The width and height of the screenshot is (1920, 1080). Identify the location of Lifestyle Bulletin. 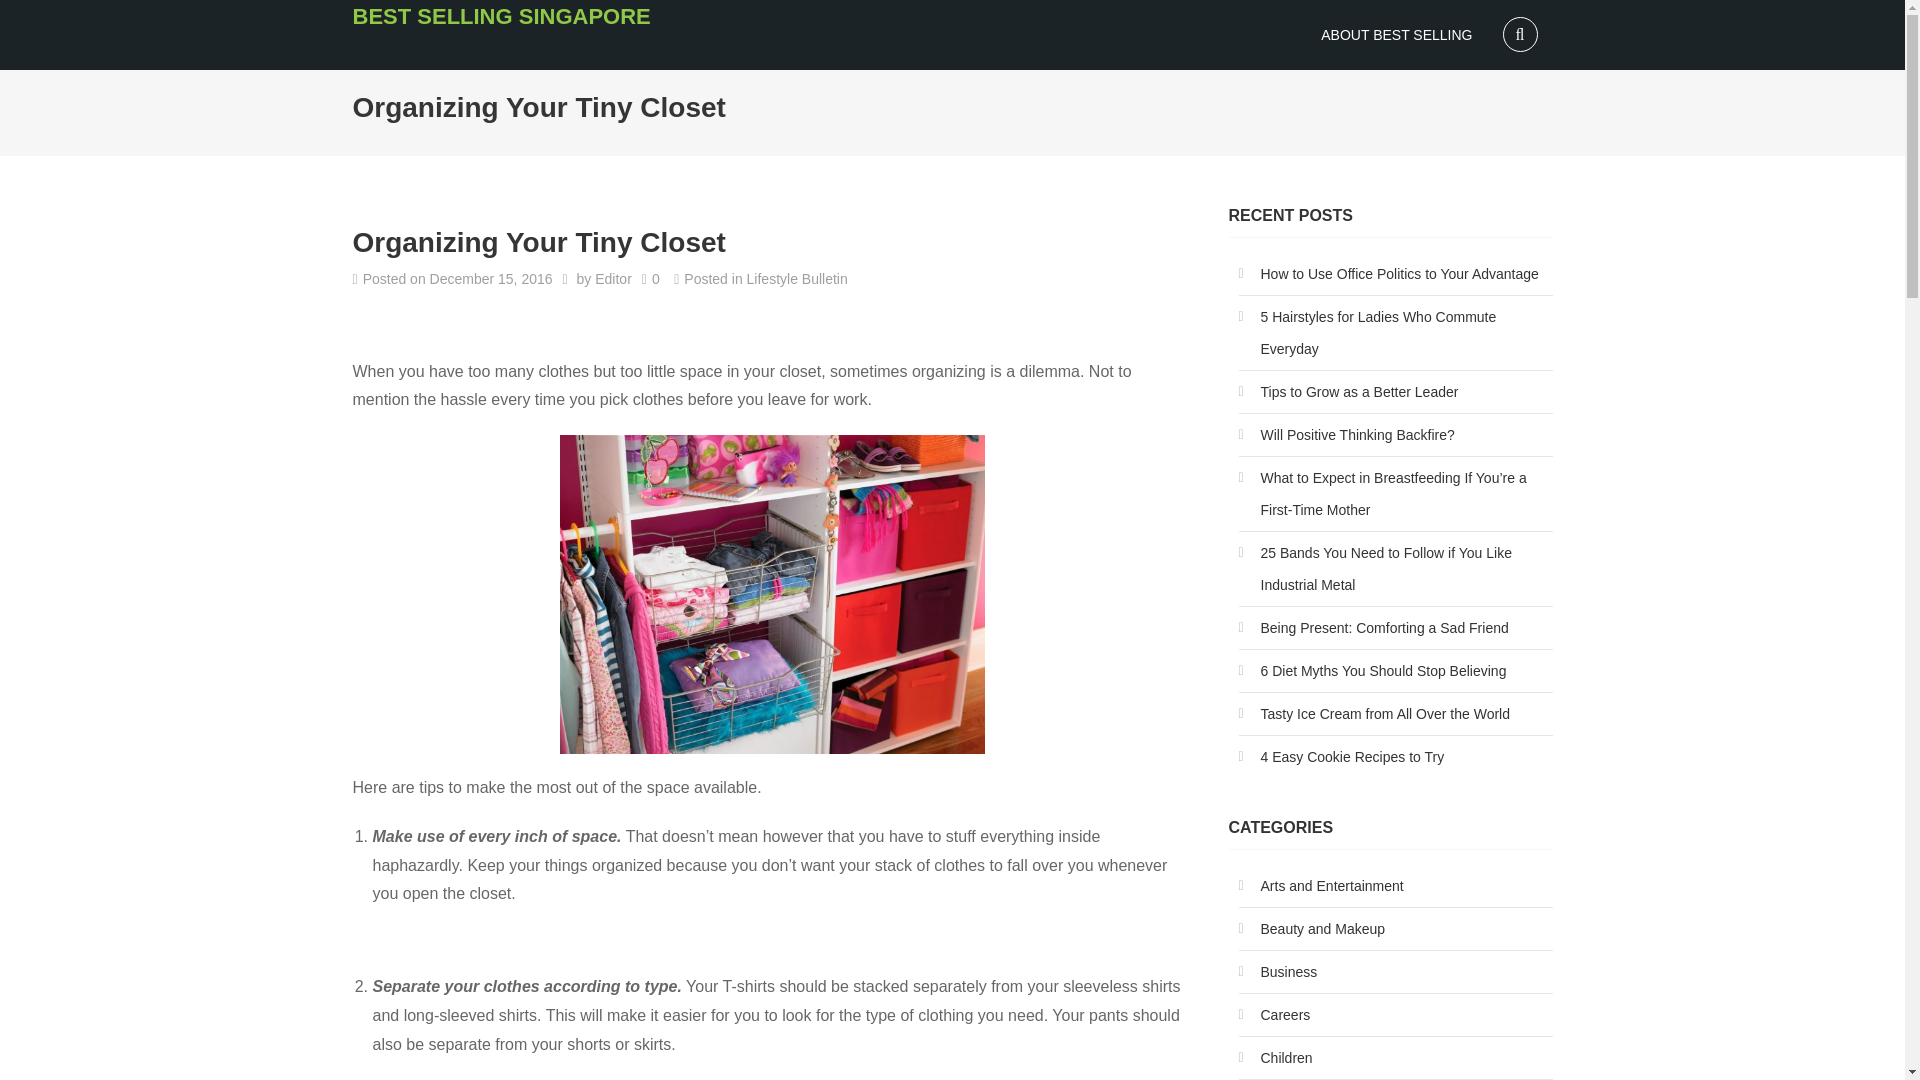
(797, 278).